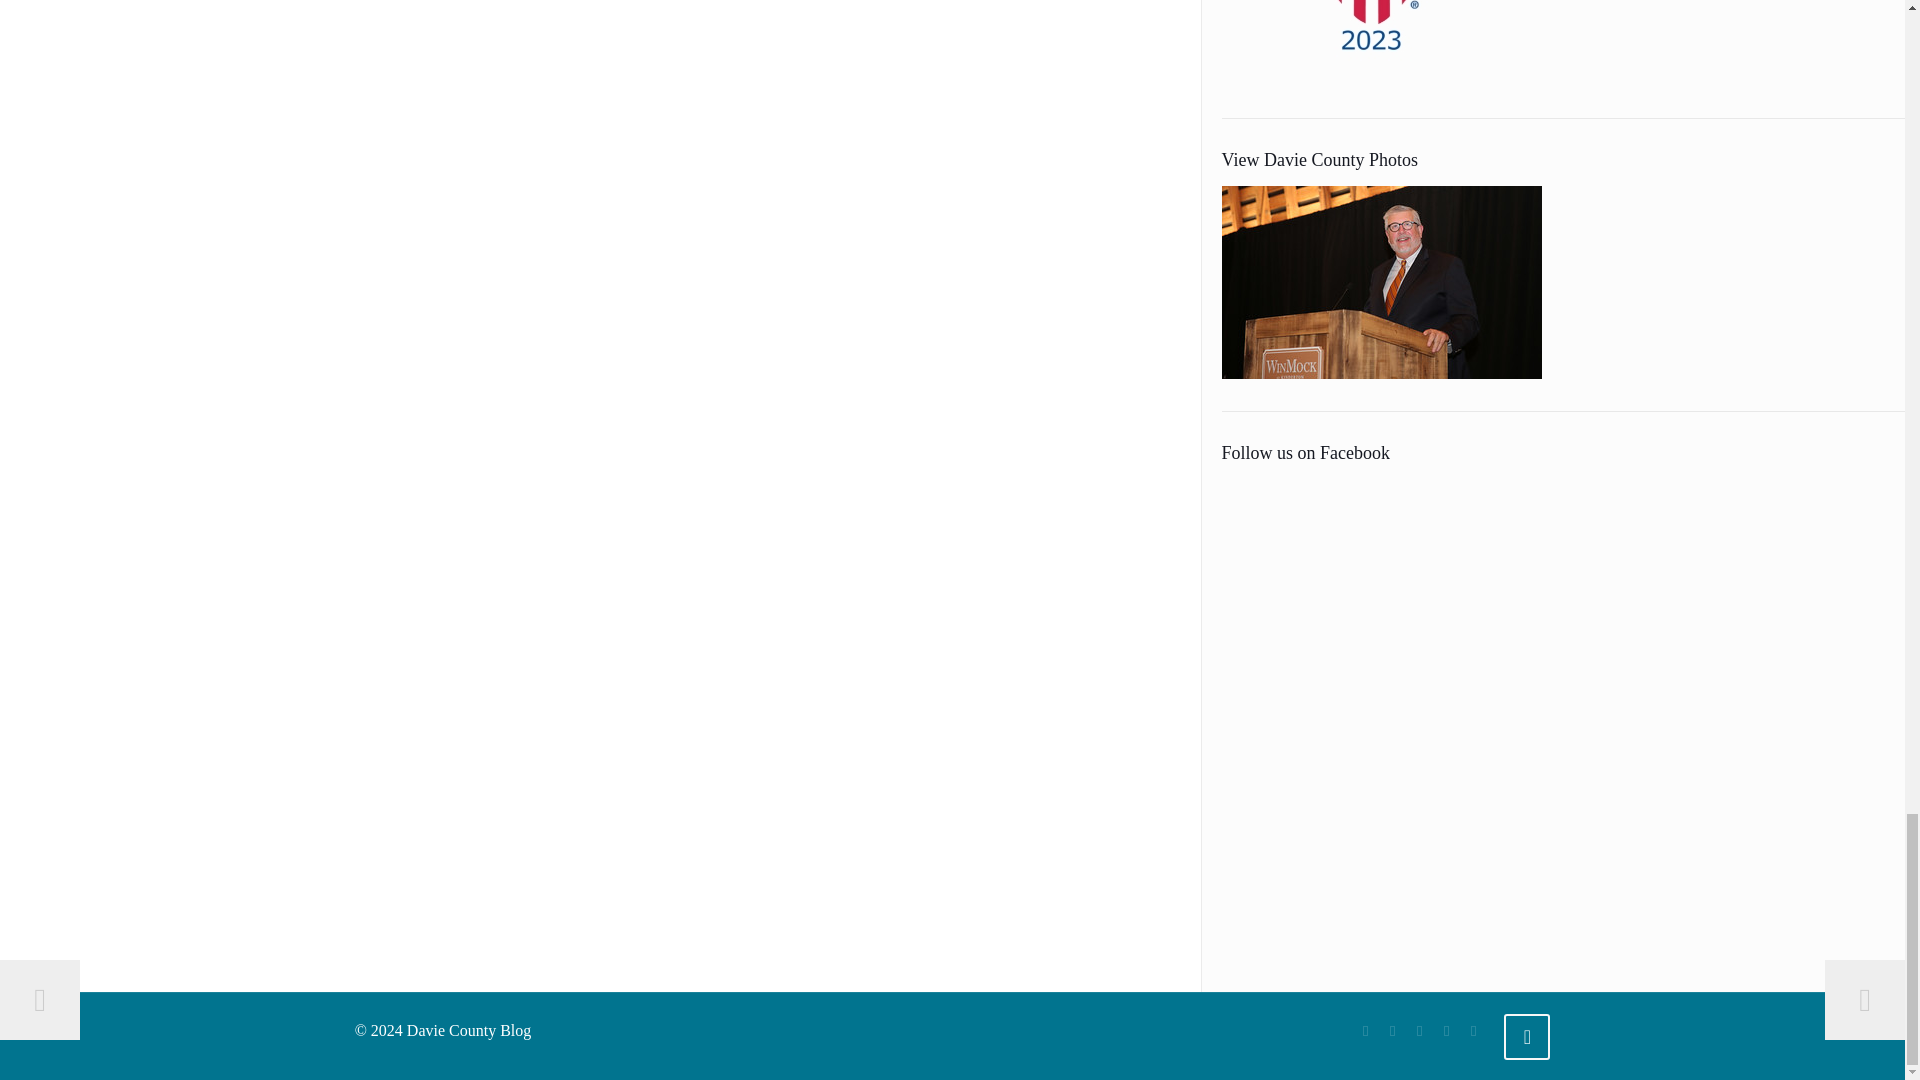 The image size is (1920, 1080). What do you see at coordinates (1392, 1030) in the screenshot?
I see `Twitter` at bounding box center [1392, 1030].